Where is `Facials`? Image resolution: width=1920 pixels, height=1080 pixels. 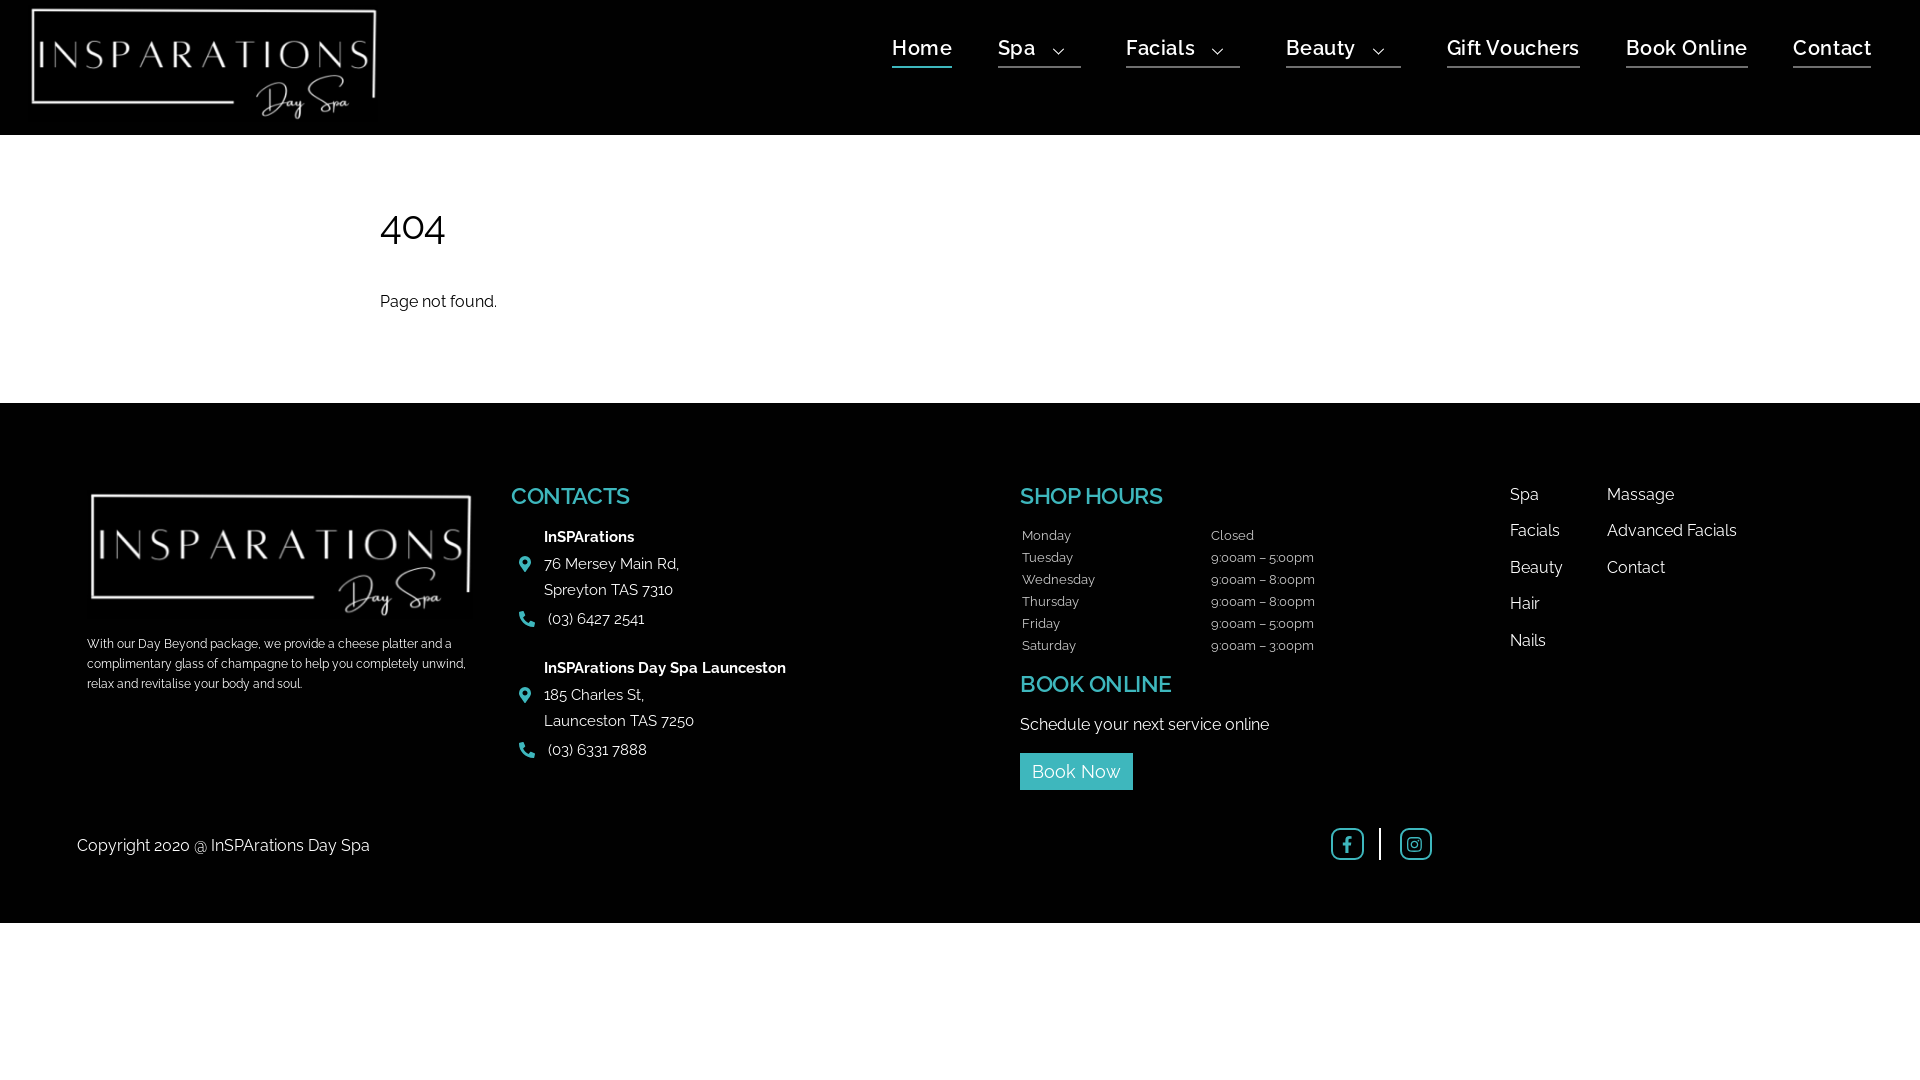
Facials is located at coordinates (1183, 52).